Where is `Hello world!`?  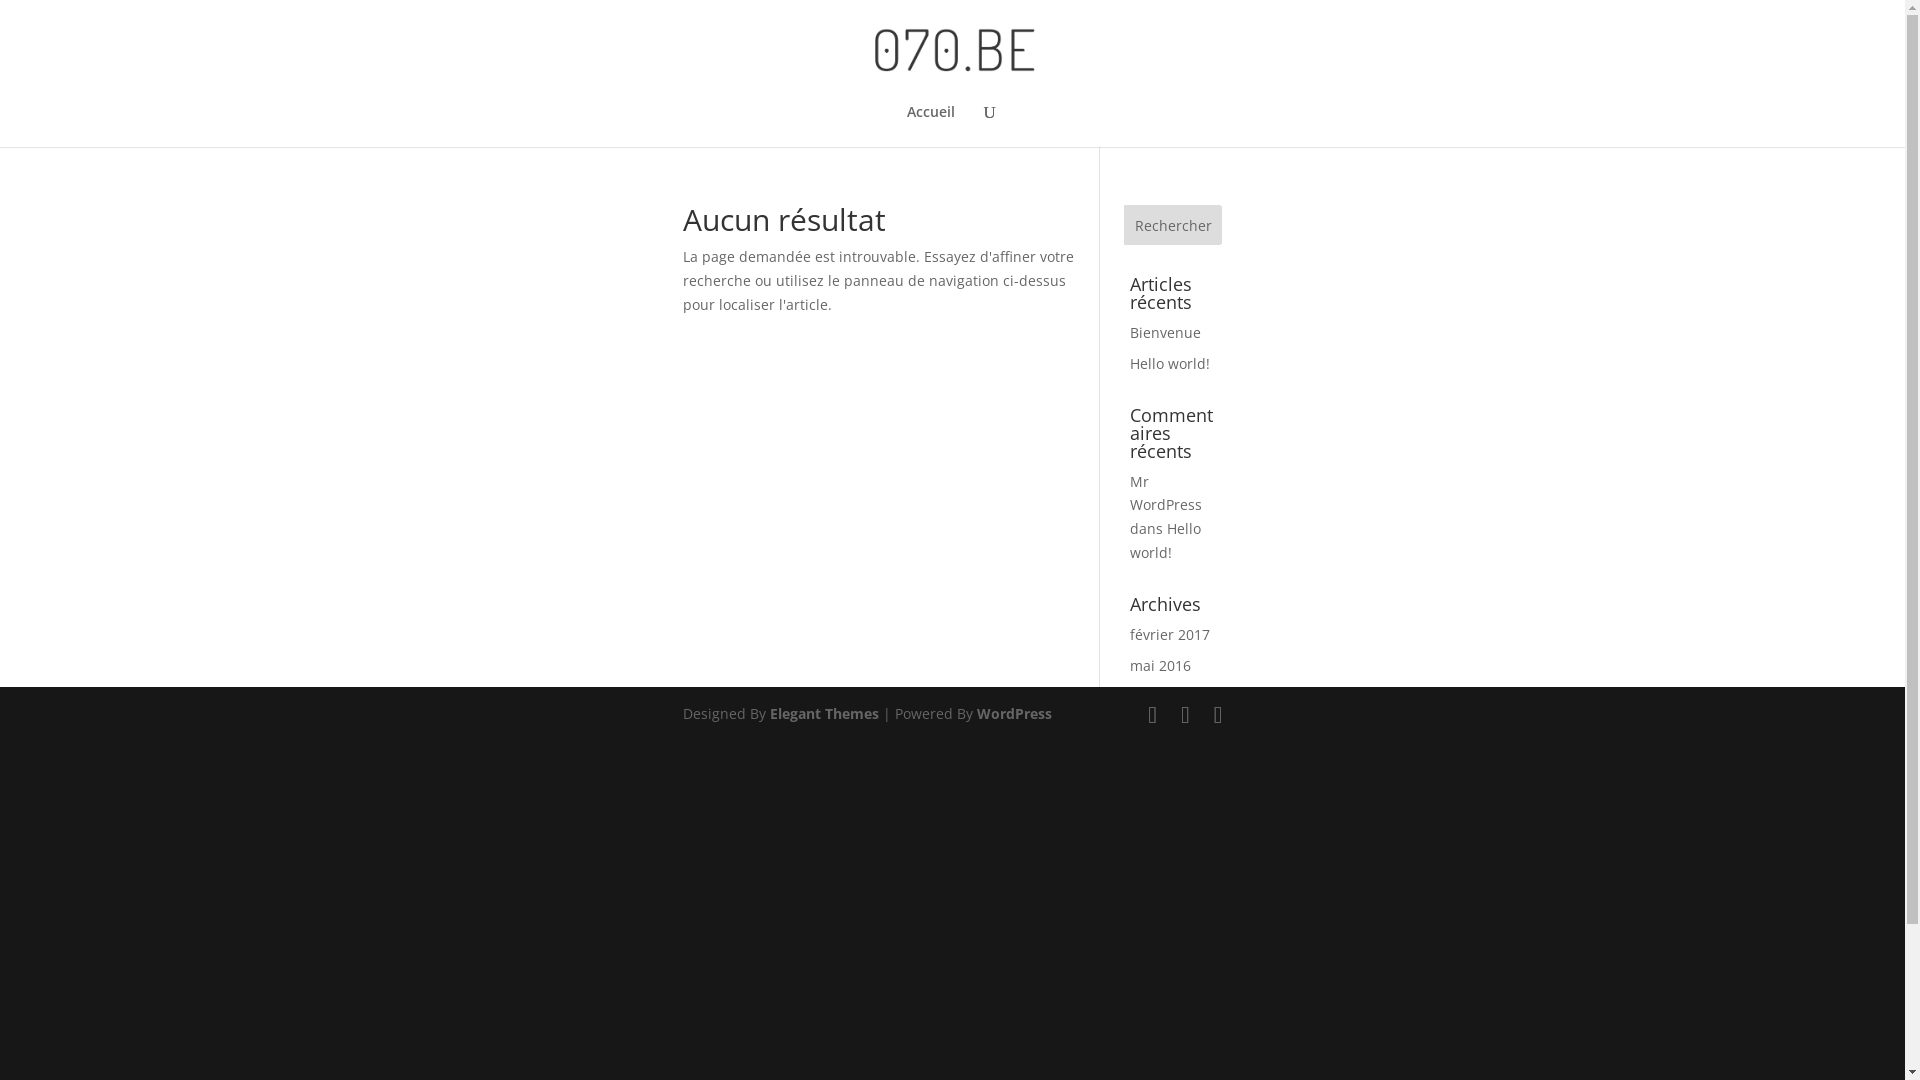
Hello world! is located at coordinates (1166, 540).